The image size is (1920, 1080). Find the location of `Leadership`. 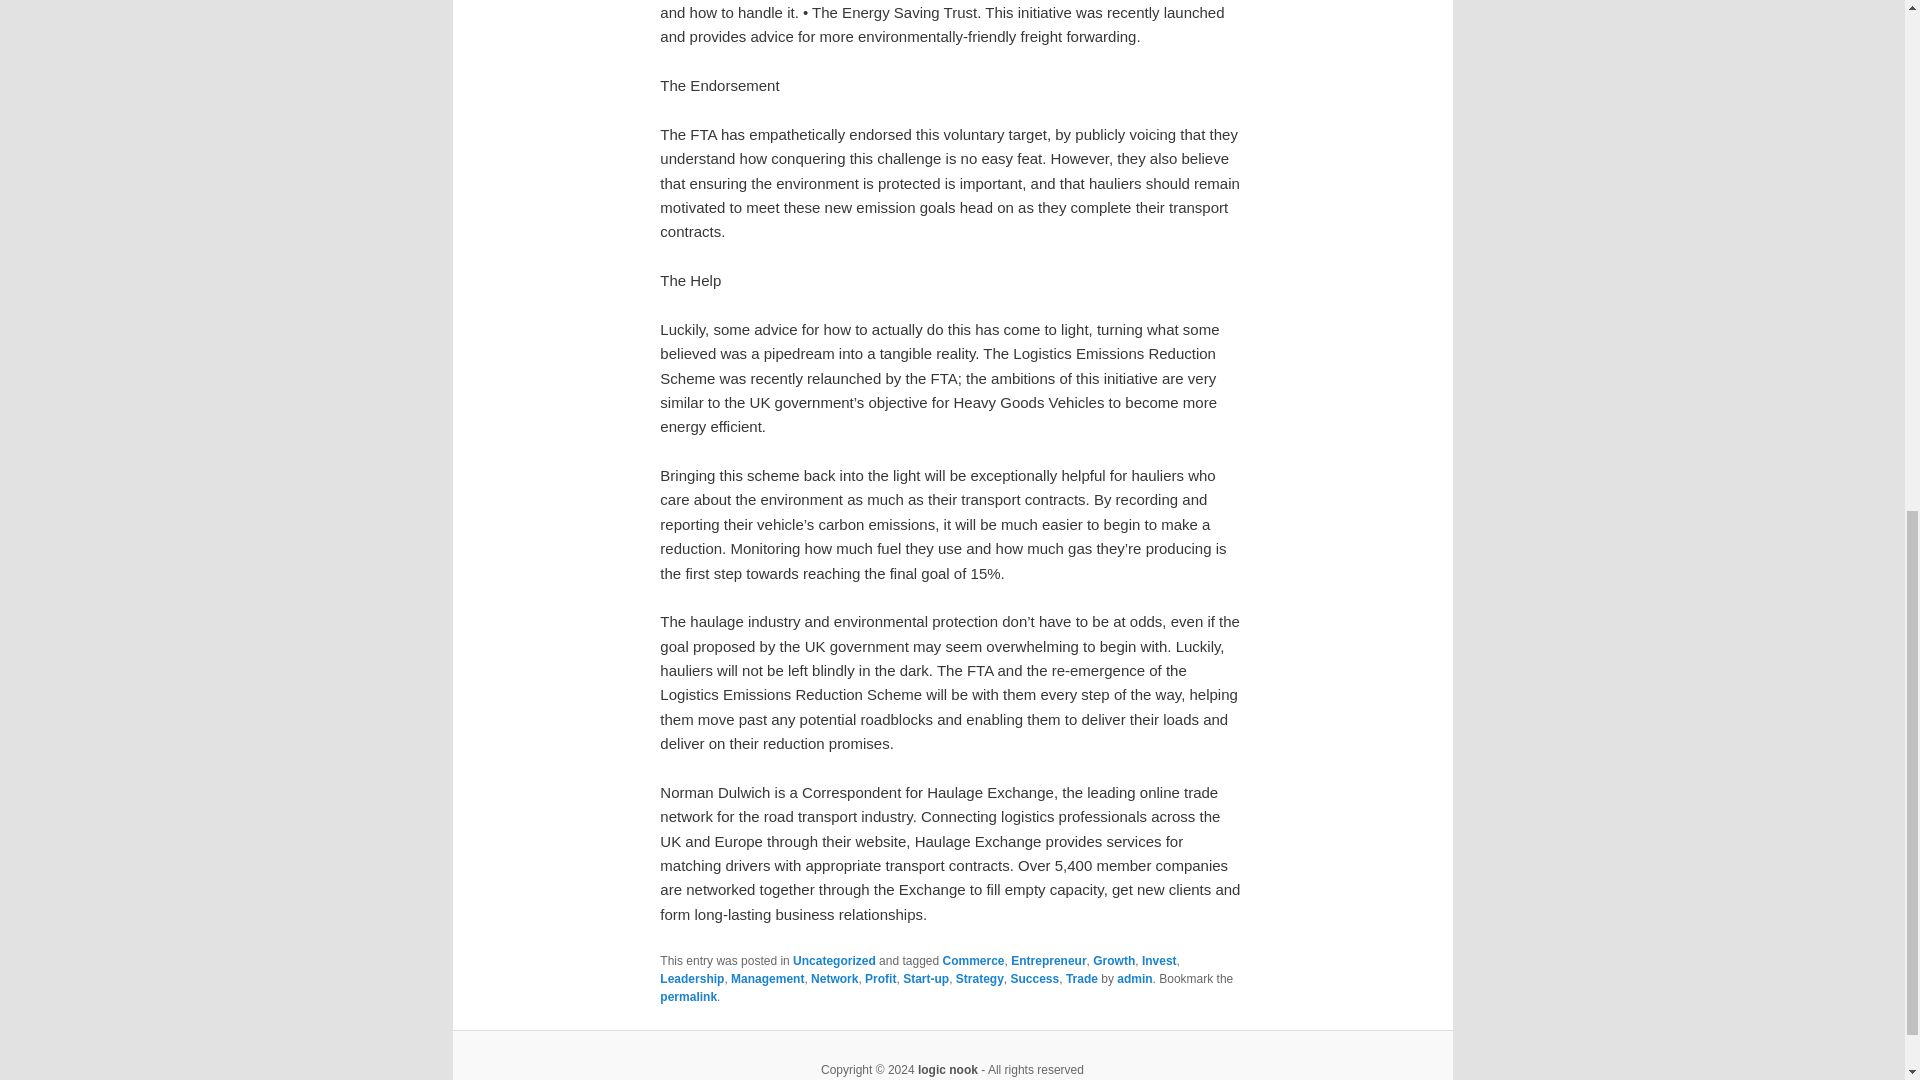

Leadership is located at coordinates (692, 979).